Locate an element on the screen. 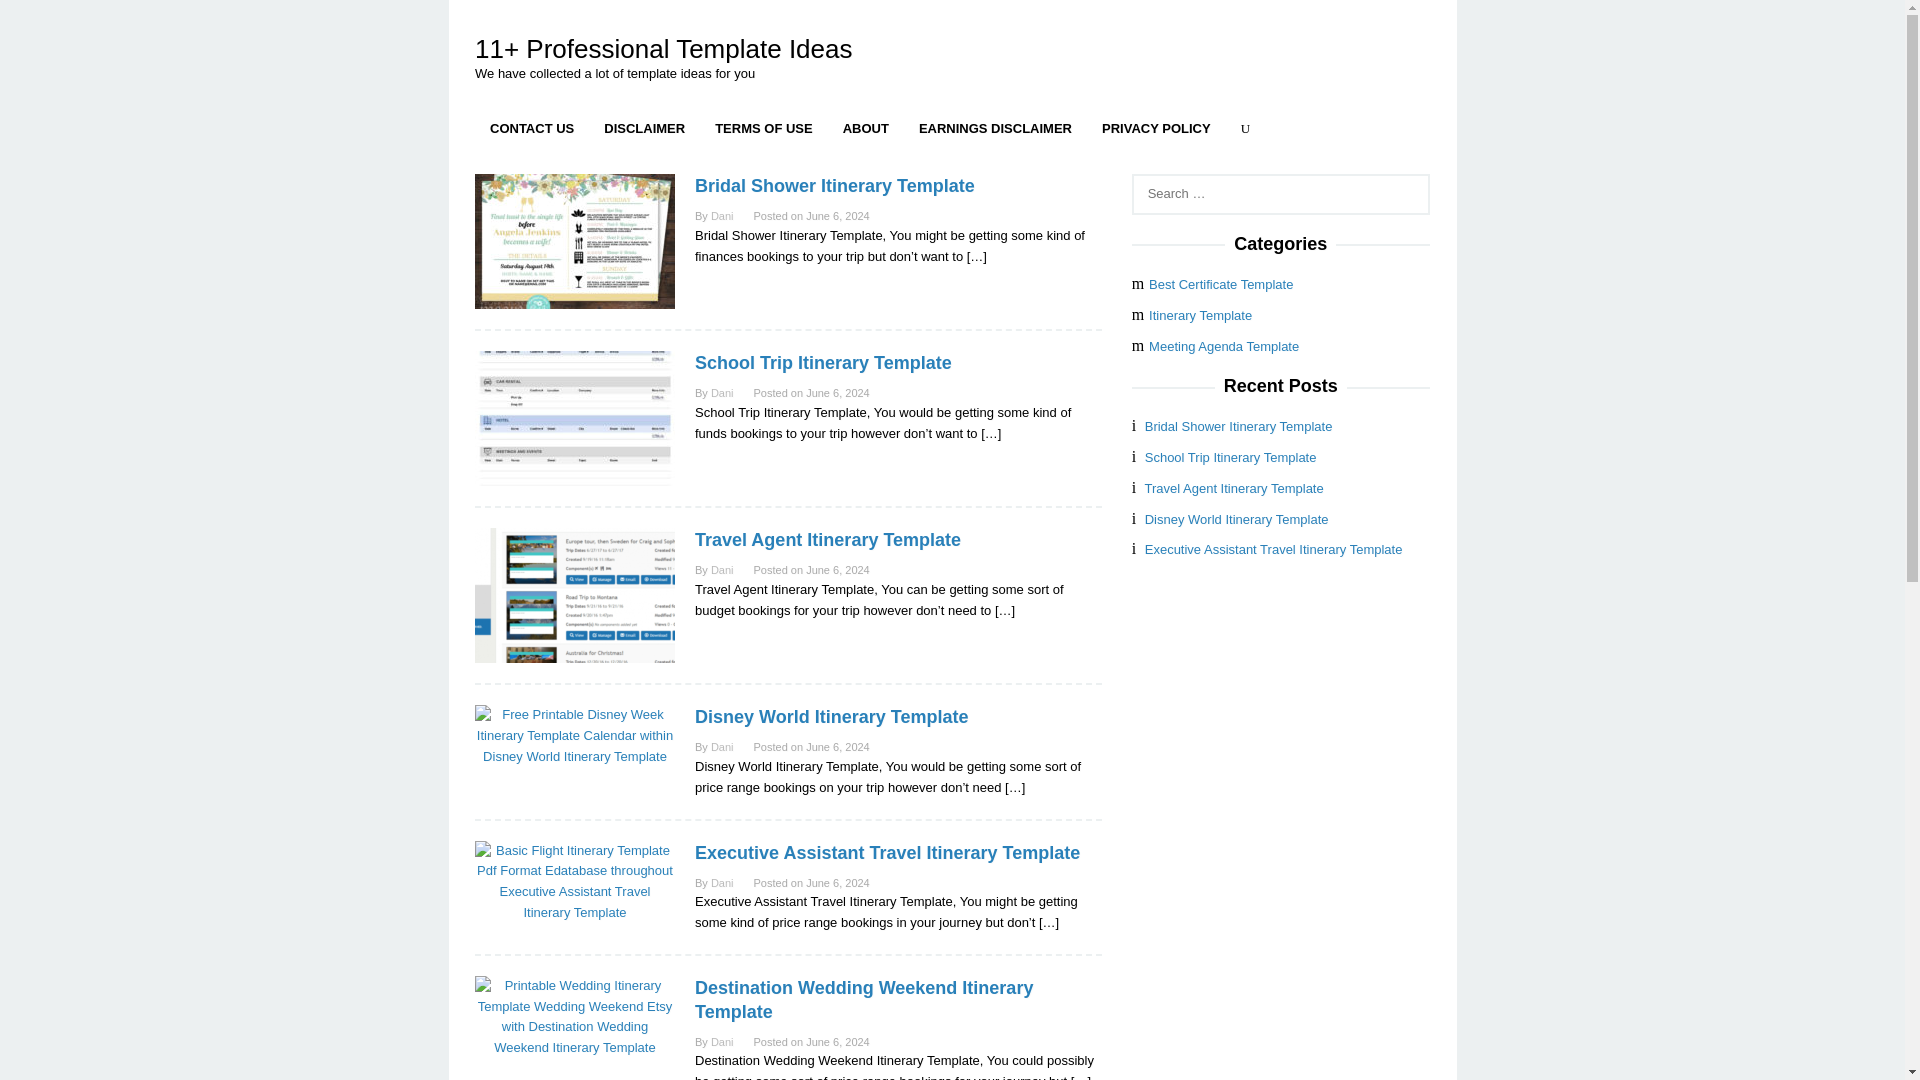 The width and height of the screenshot is (1920, 1080). Destination Wedding Weekend Itinerary Template is located at coordinates (864, 1000).